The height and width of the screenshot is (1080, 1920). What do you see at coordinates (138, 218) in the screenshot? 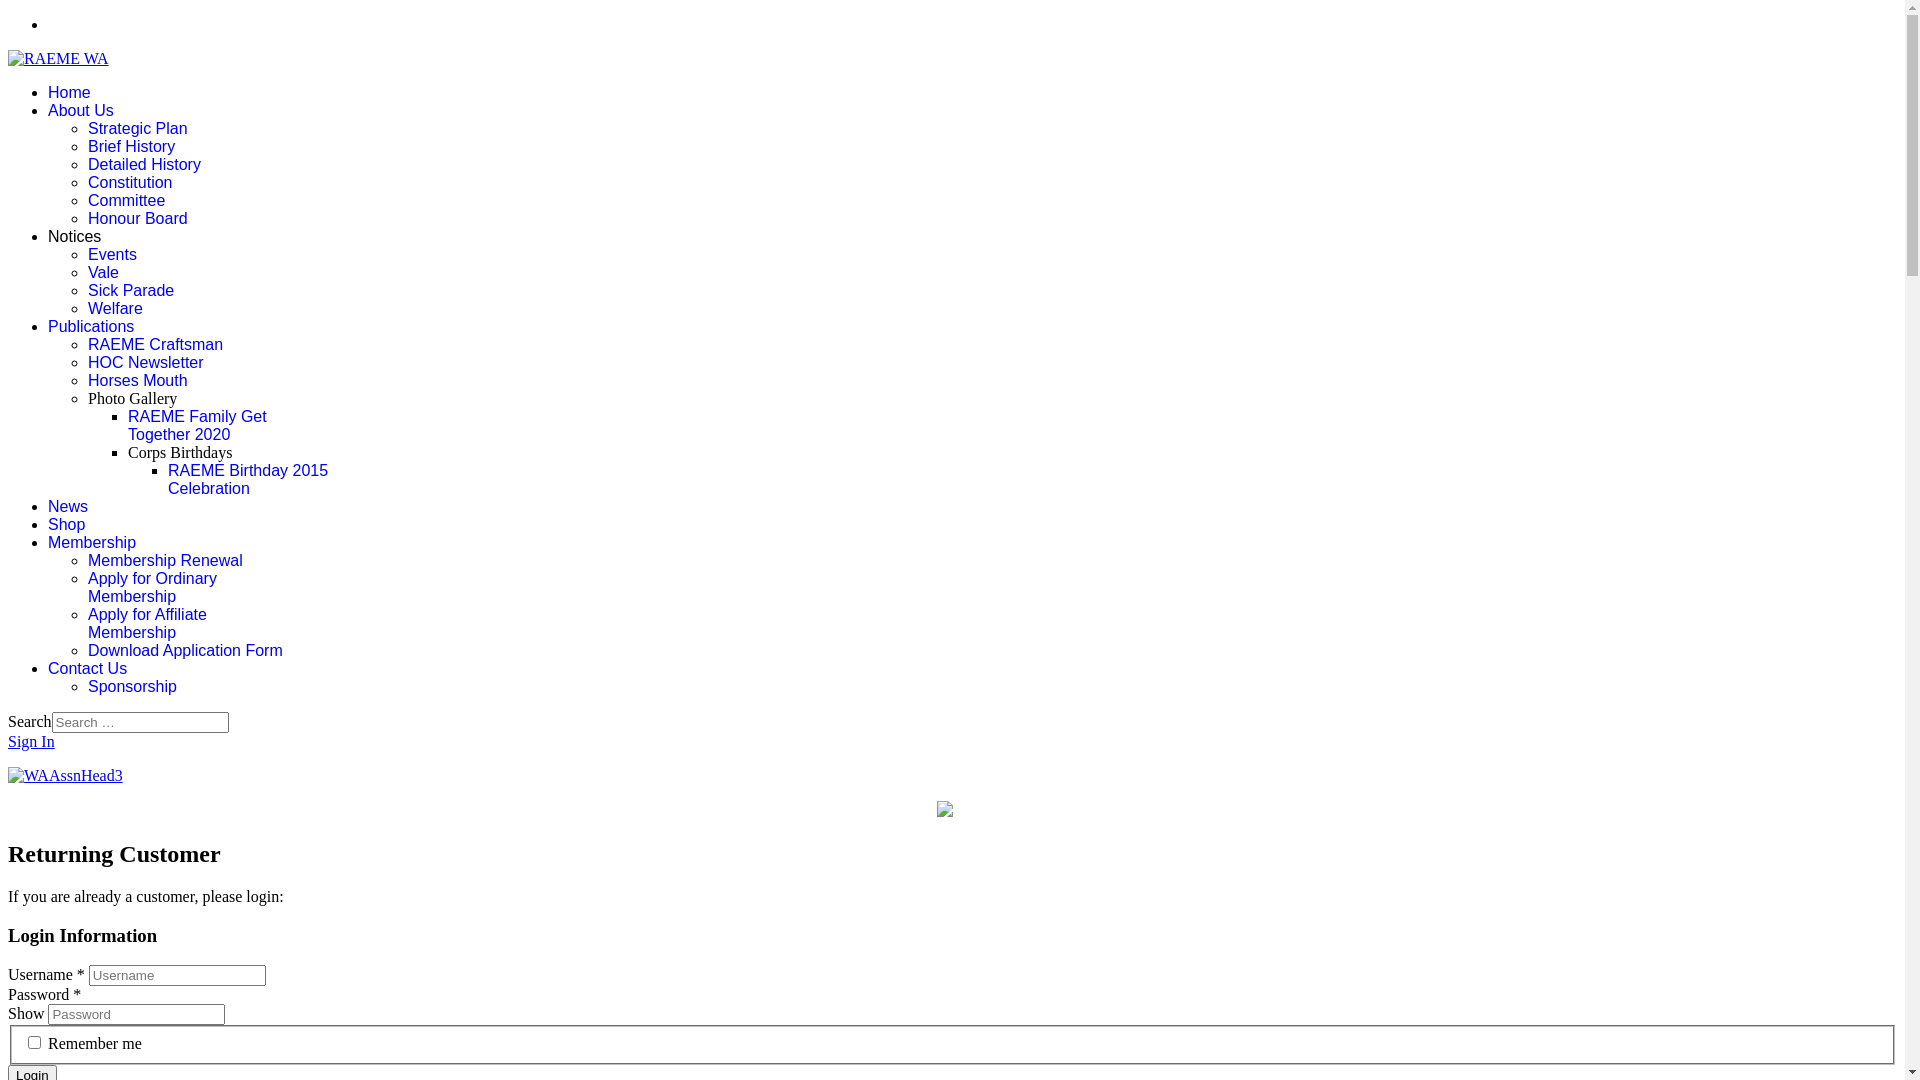
I see `Honour Board` at bounding box center [138, 218].